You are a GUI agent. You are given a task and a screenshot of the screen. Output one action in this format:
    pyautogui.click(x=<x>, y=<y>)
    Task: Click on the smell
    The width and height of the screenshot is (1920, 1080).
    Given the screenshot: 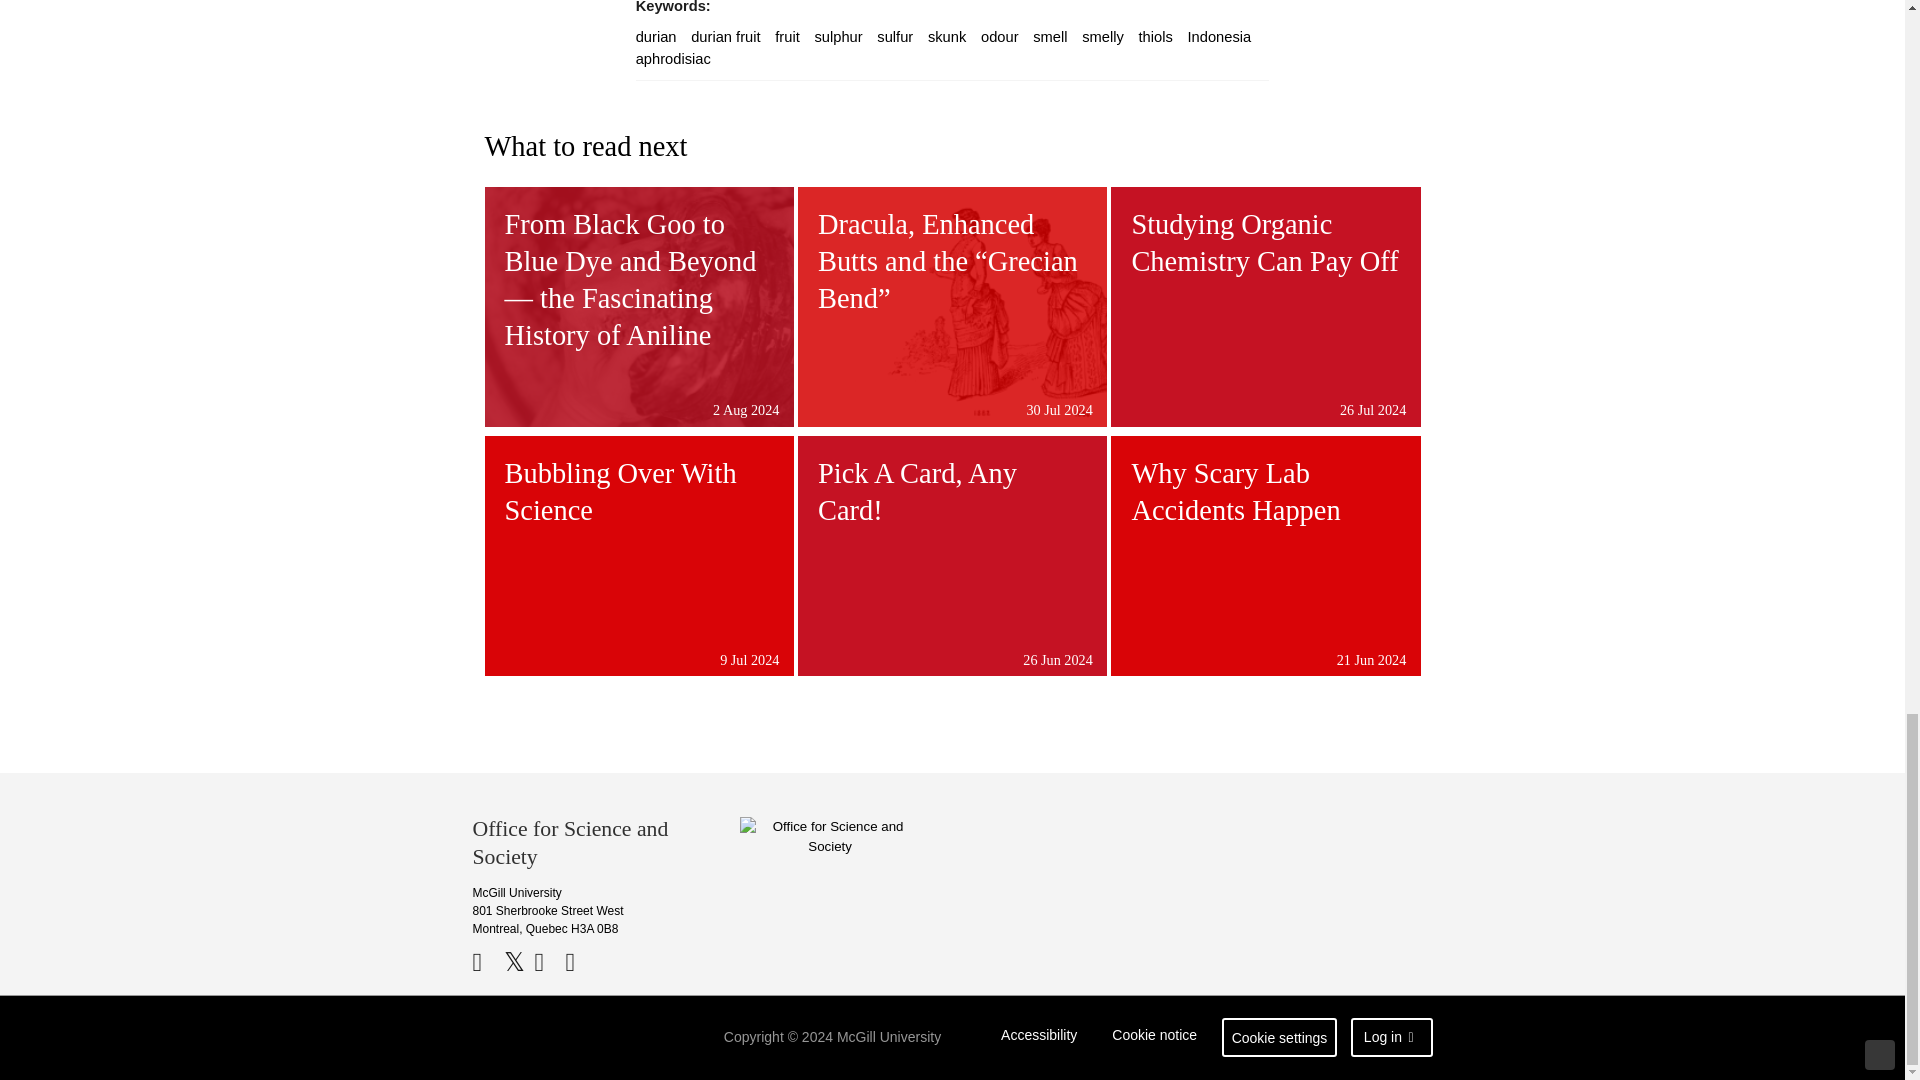 What is the action you would take?
    pyautogui.click(x=1050, y=37)
    